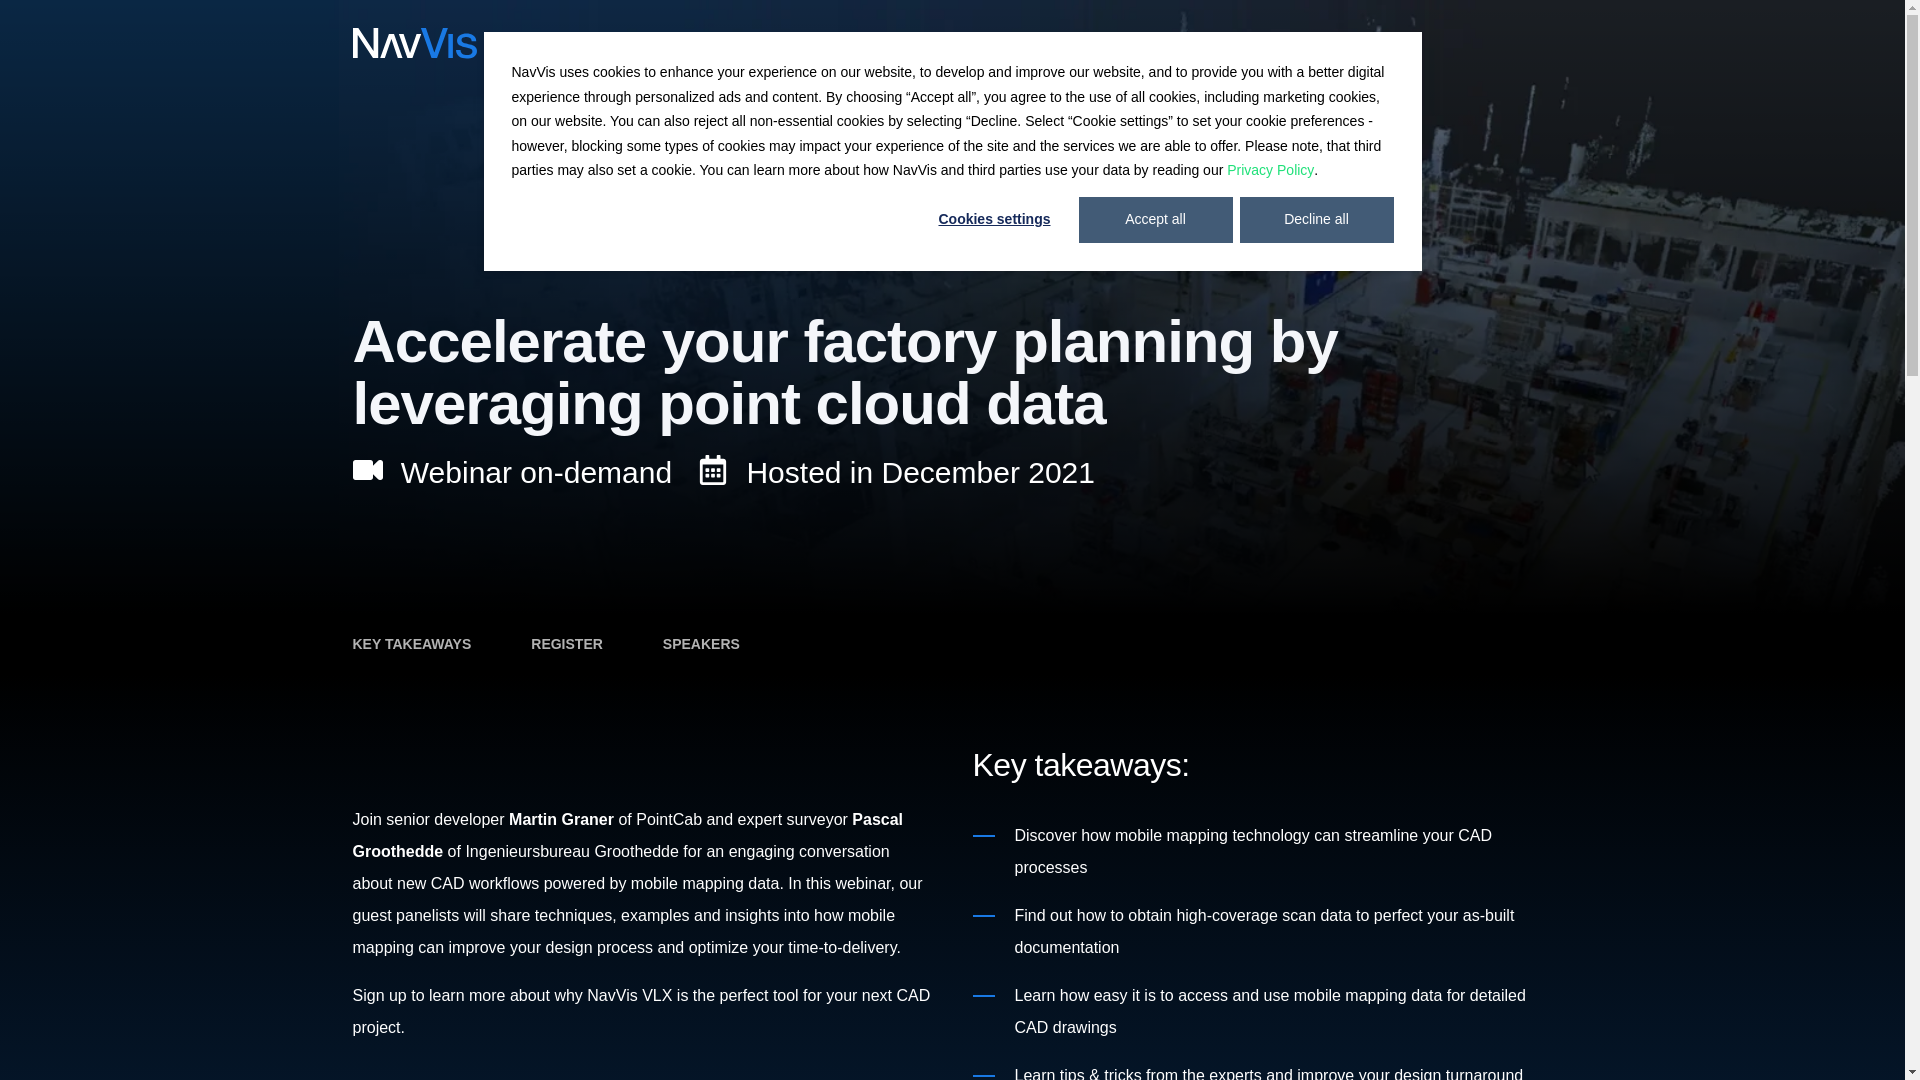 The height and width of the screenshot is (1080, 1920). I want to click on KEY TAKEAWAYSREGISTERSPEAKERS, so click(951, 643).